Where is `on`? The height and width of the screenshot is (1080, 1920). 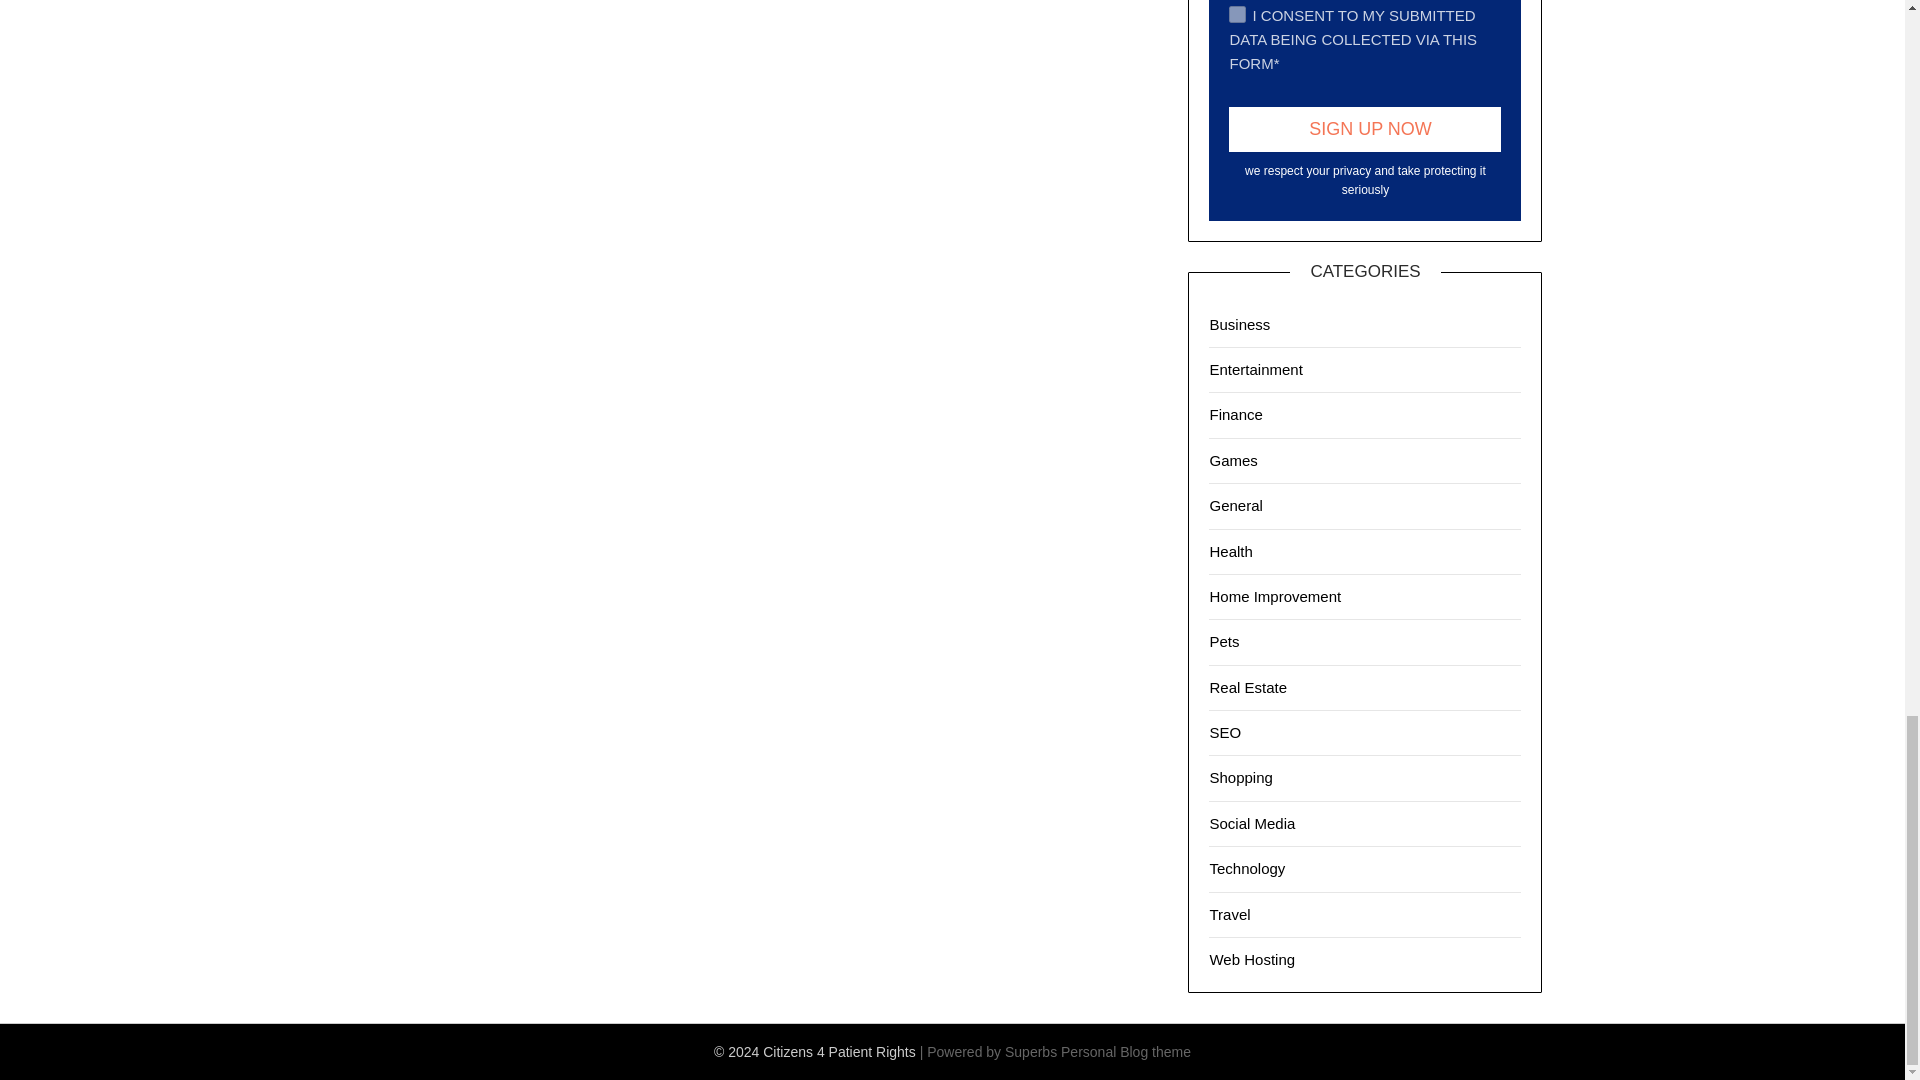 on is located at coordinates (1237, 13).